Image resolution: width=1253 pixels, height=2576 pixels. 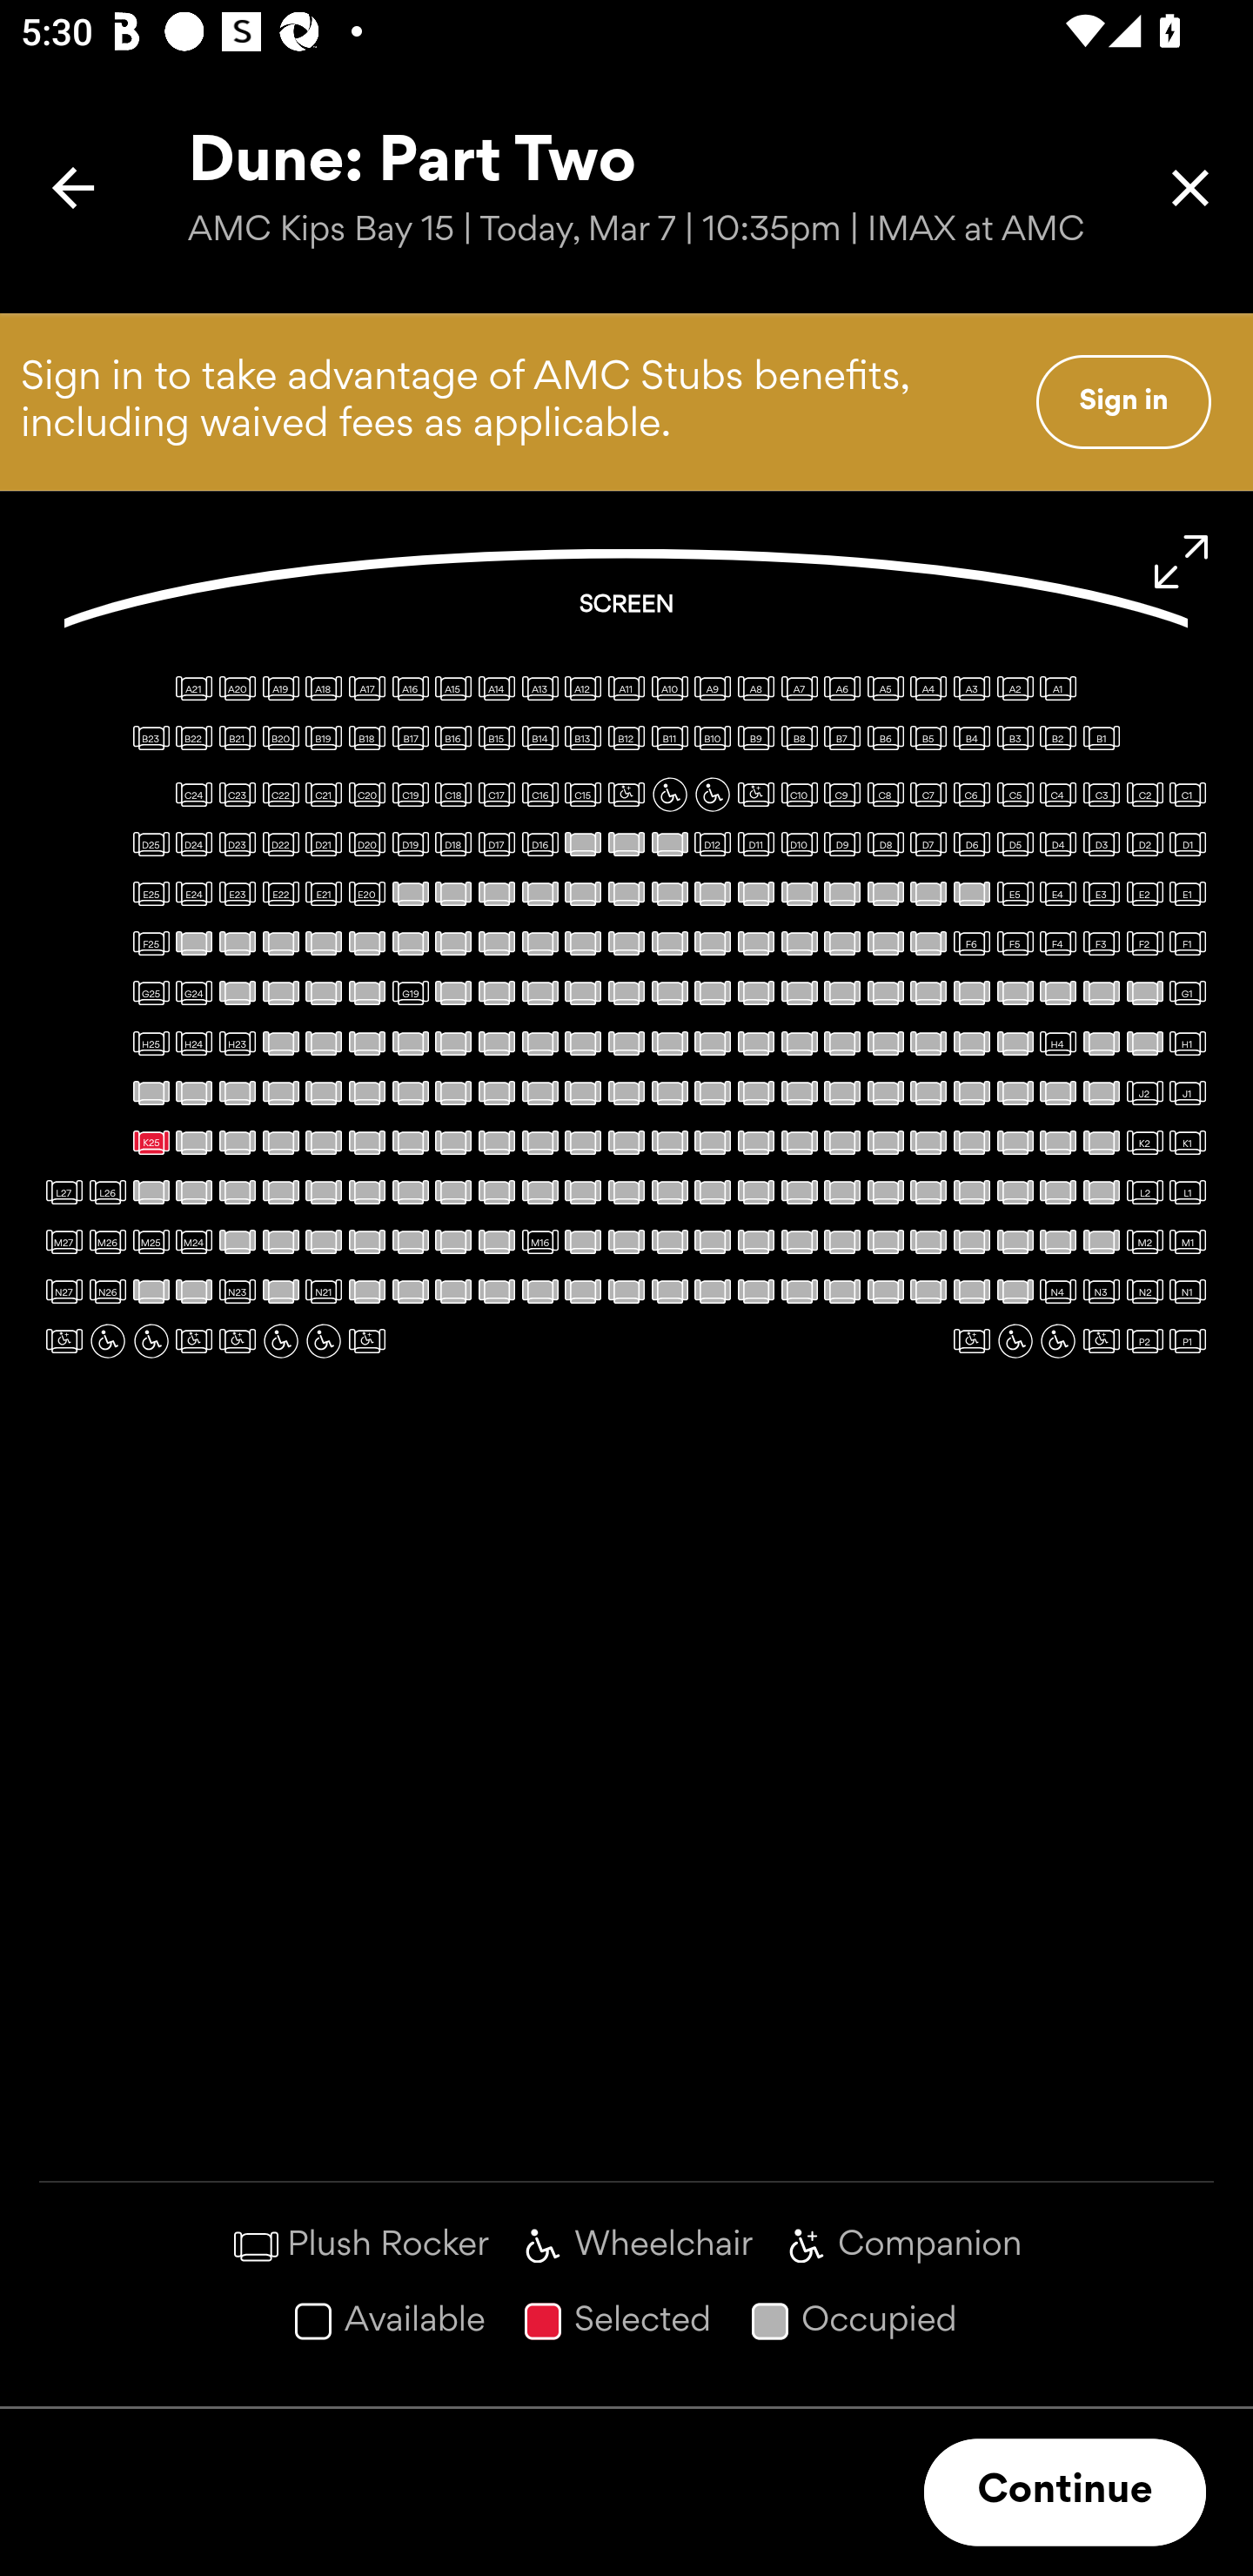 What do you see at coordinates (1102, 795) in the screenshot?
I see `C3, Regular seat, available` at bounding box center [1102, 795].